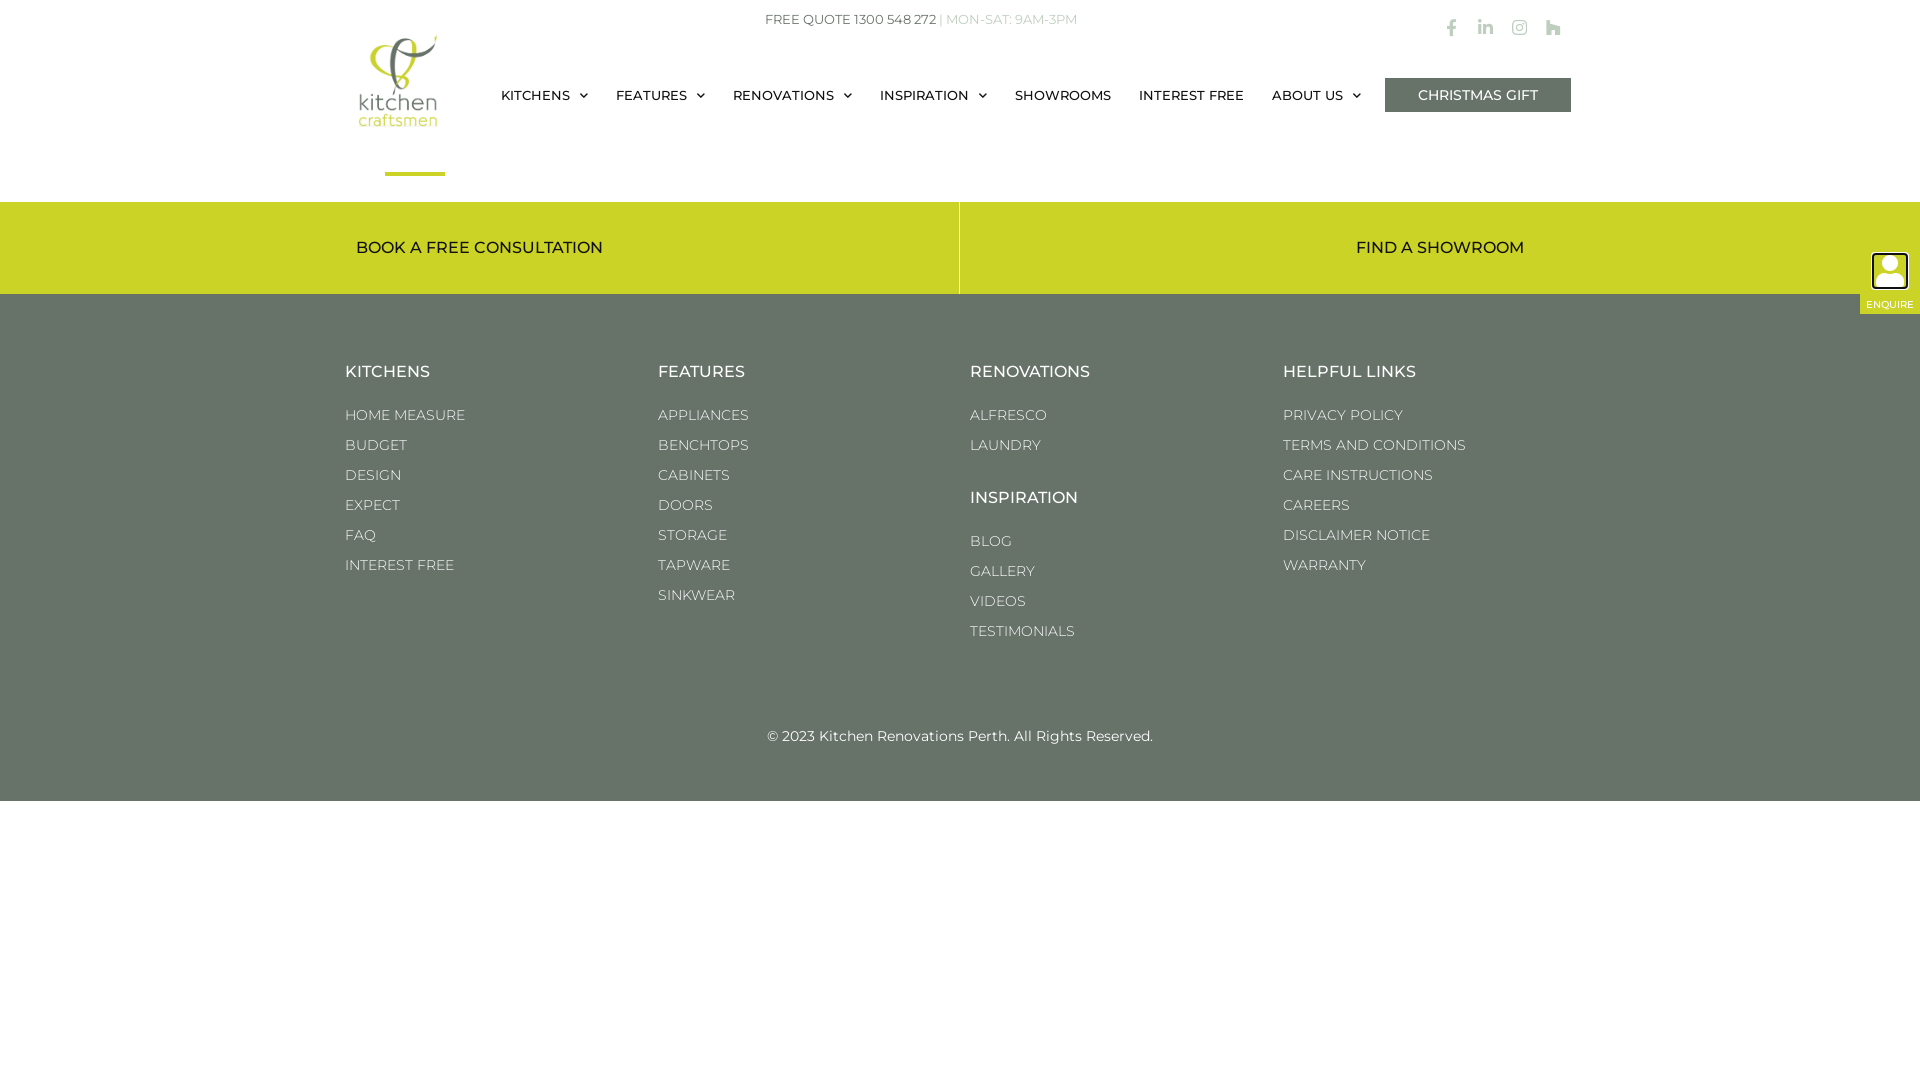 The height and width of the screenshot is (1080, 1920). I want to click on SINKWEAR, so click(804, 595).